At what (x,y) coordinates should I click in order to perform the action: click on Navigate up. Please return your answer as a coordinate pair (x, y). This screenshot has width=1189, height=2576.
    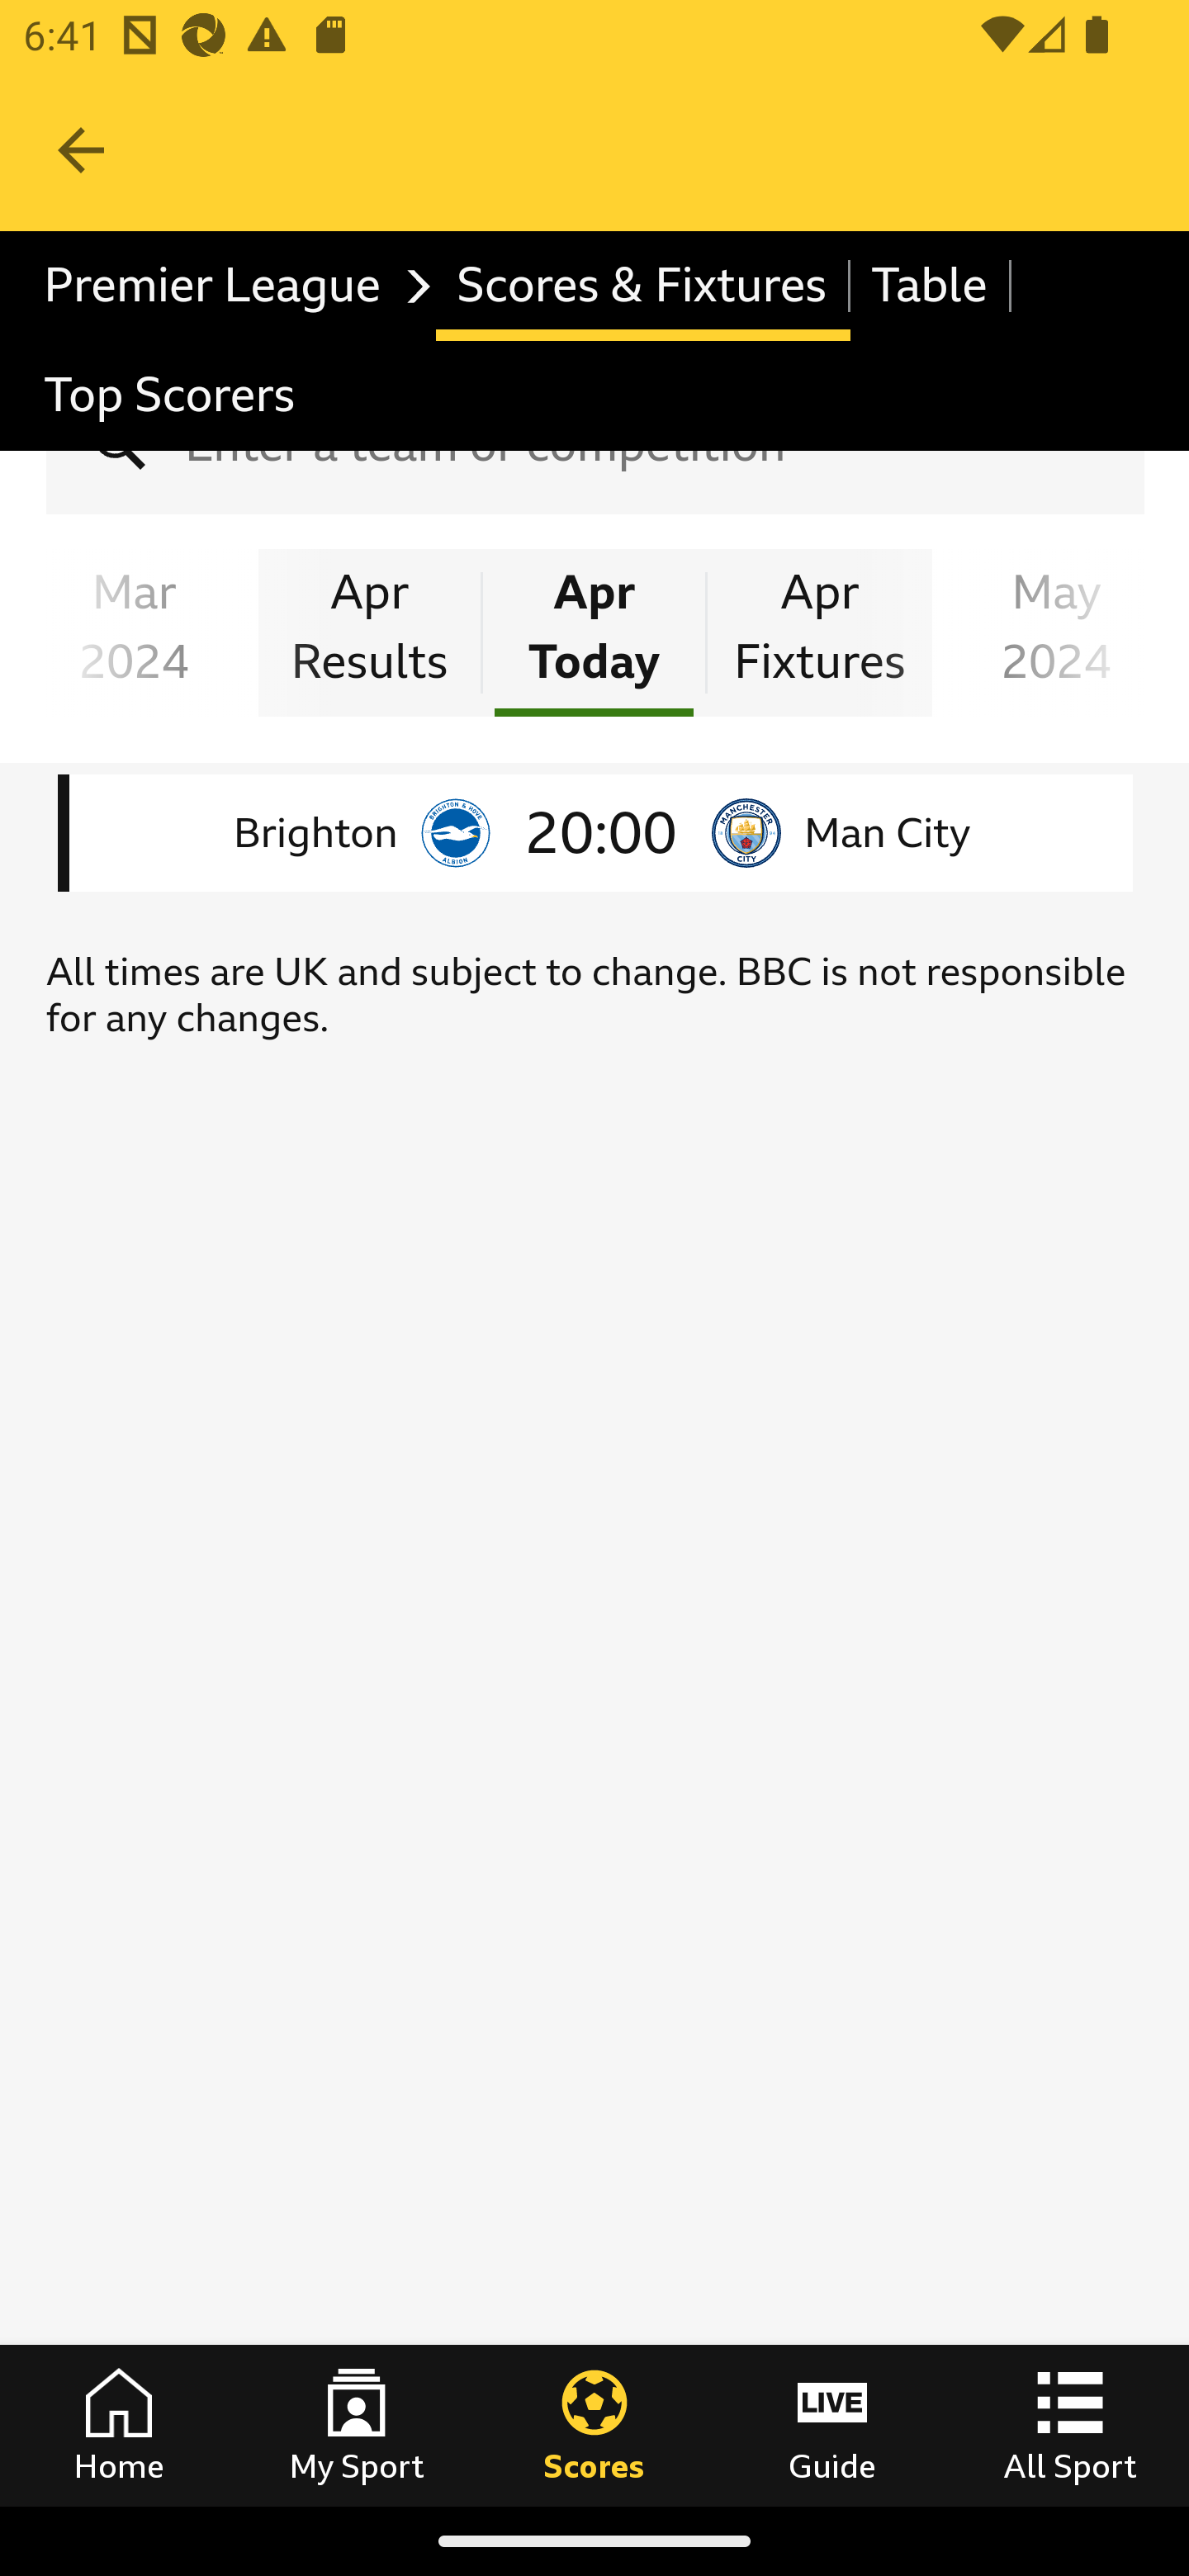
    Looking at the image, I should click on (81, 150).